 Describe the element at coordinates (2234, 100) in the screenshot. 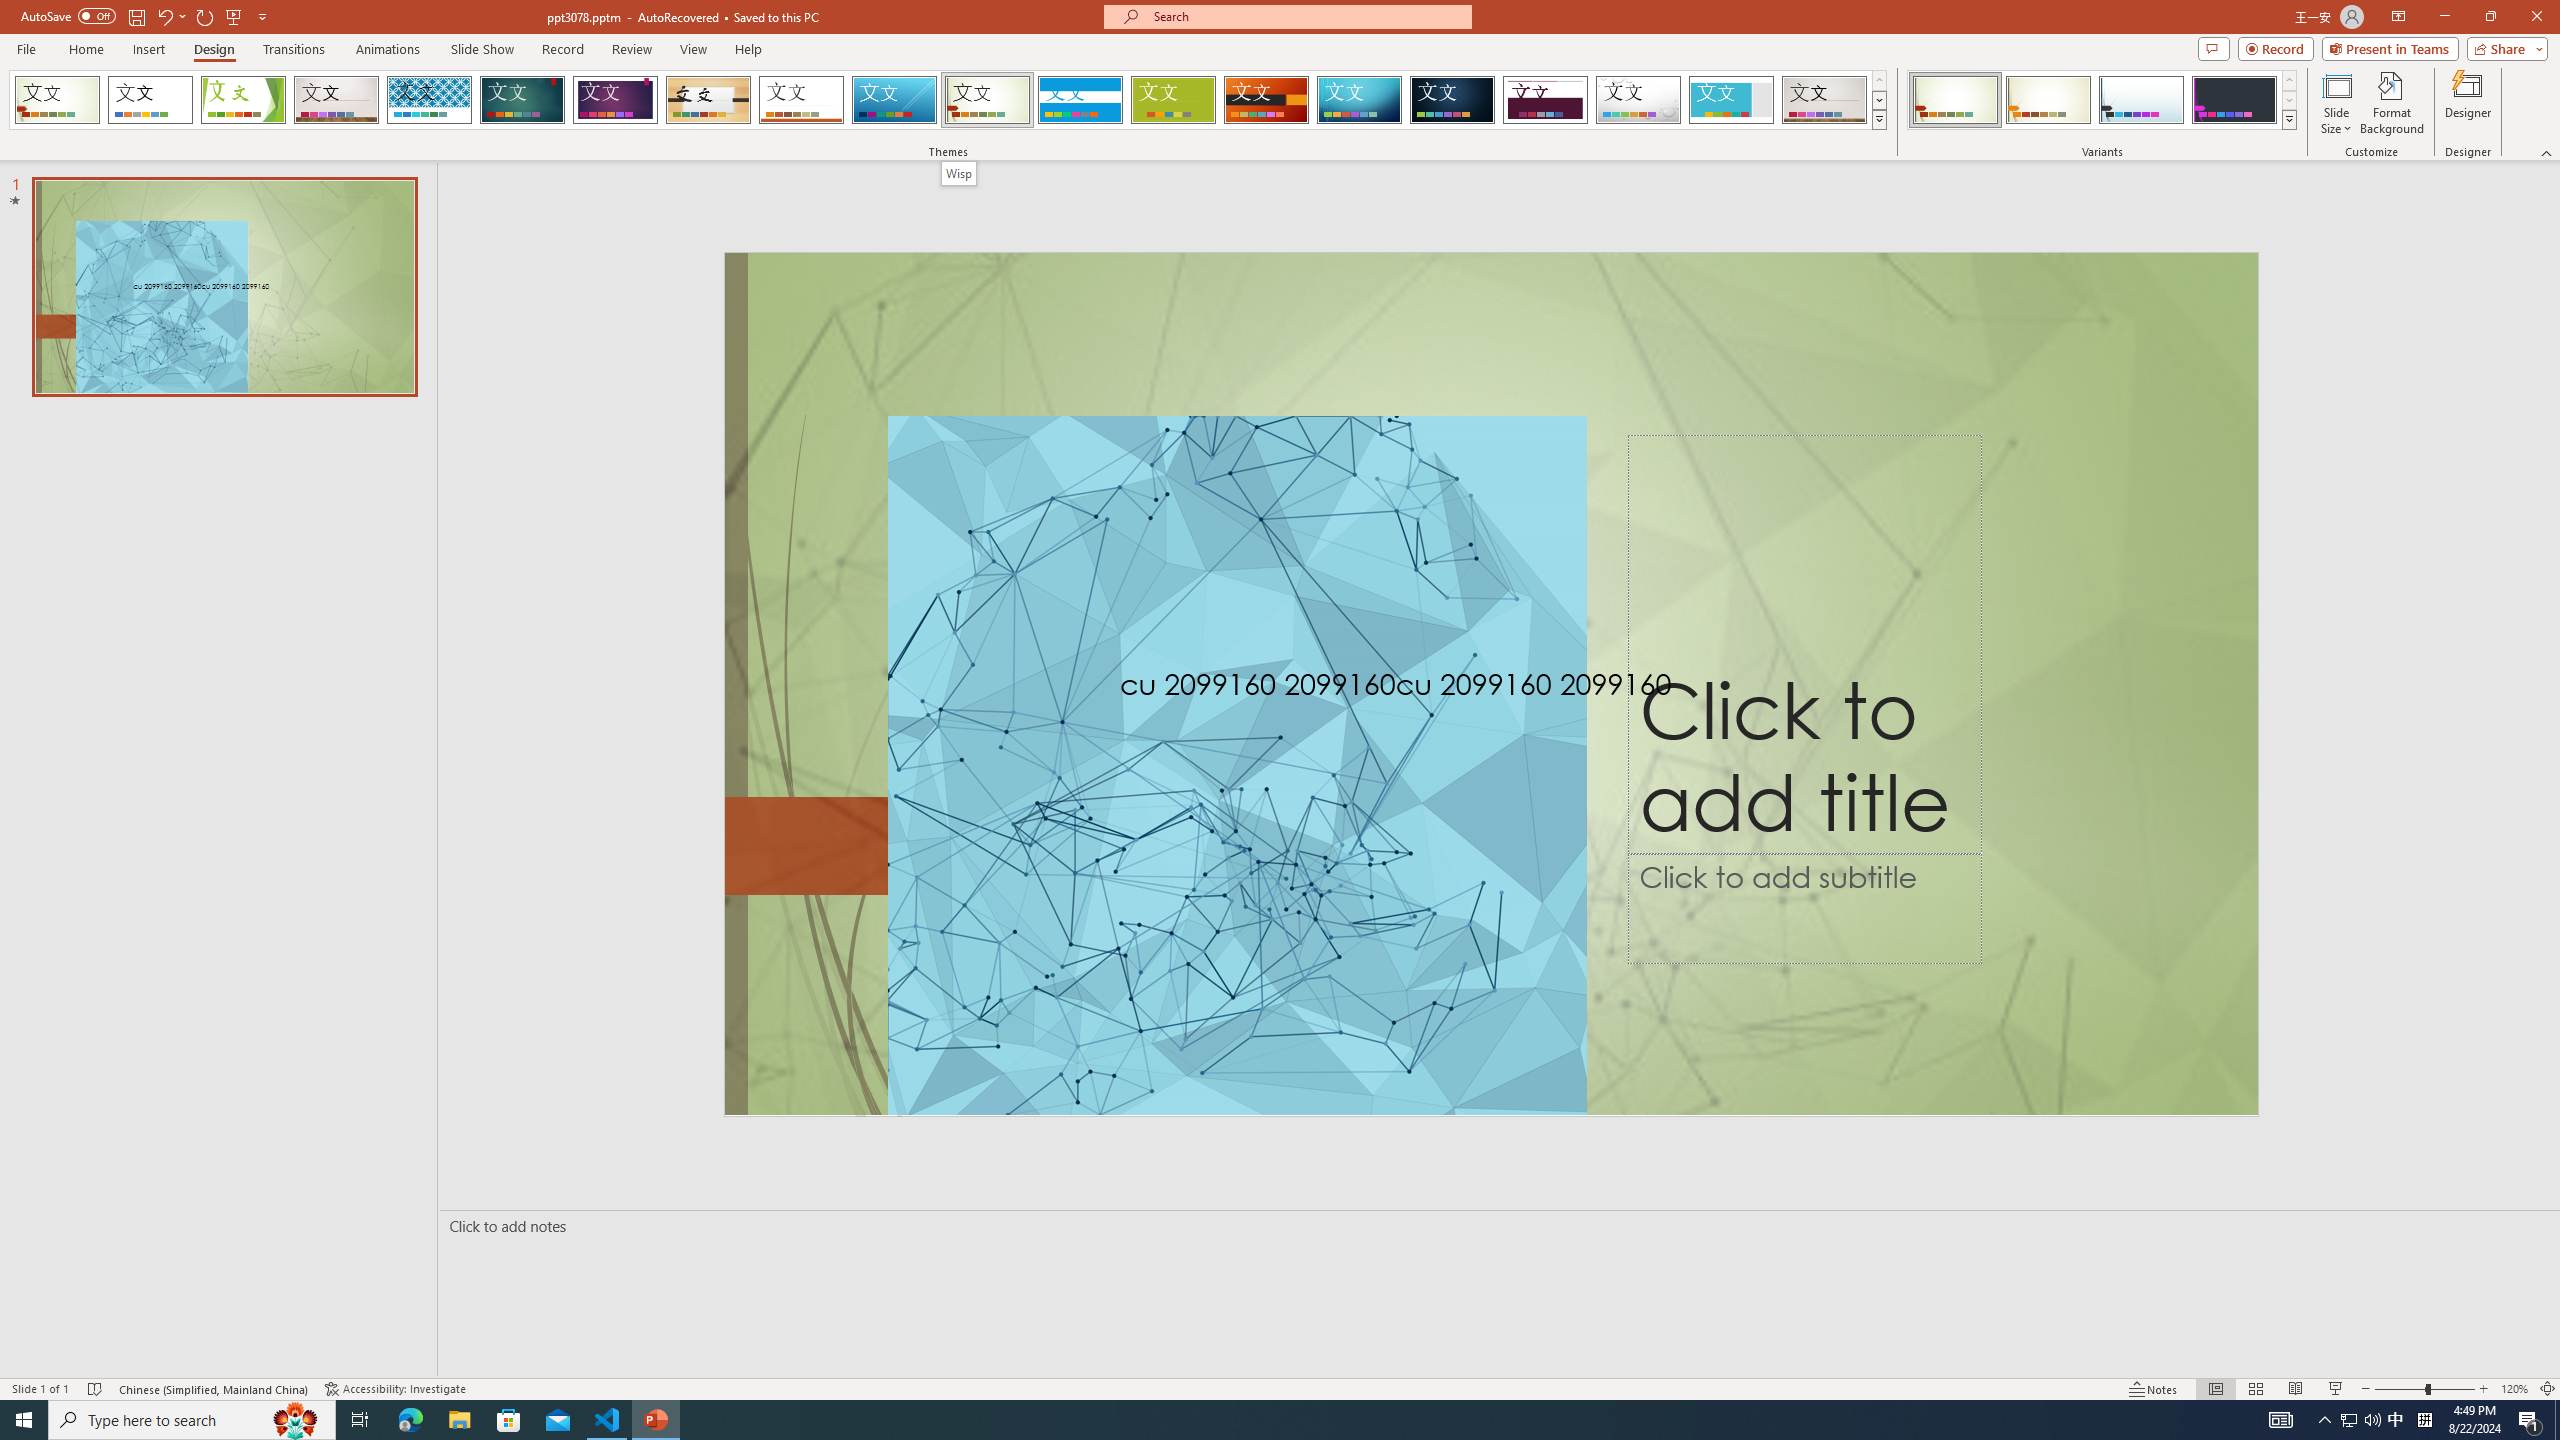

I see `Wisp Variant 4` at that location.